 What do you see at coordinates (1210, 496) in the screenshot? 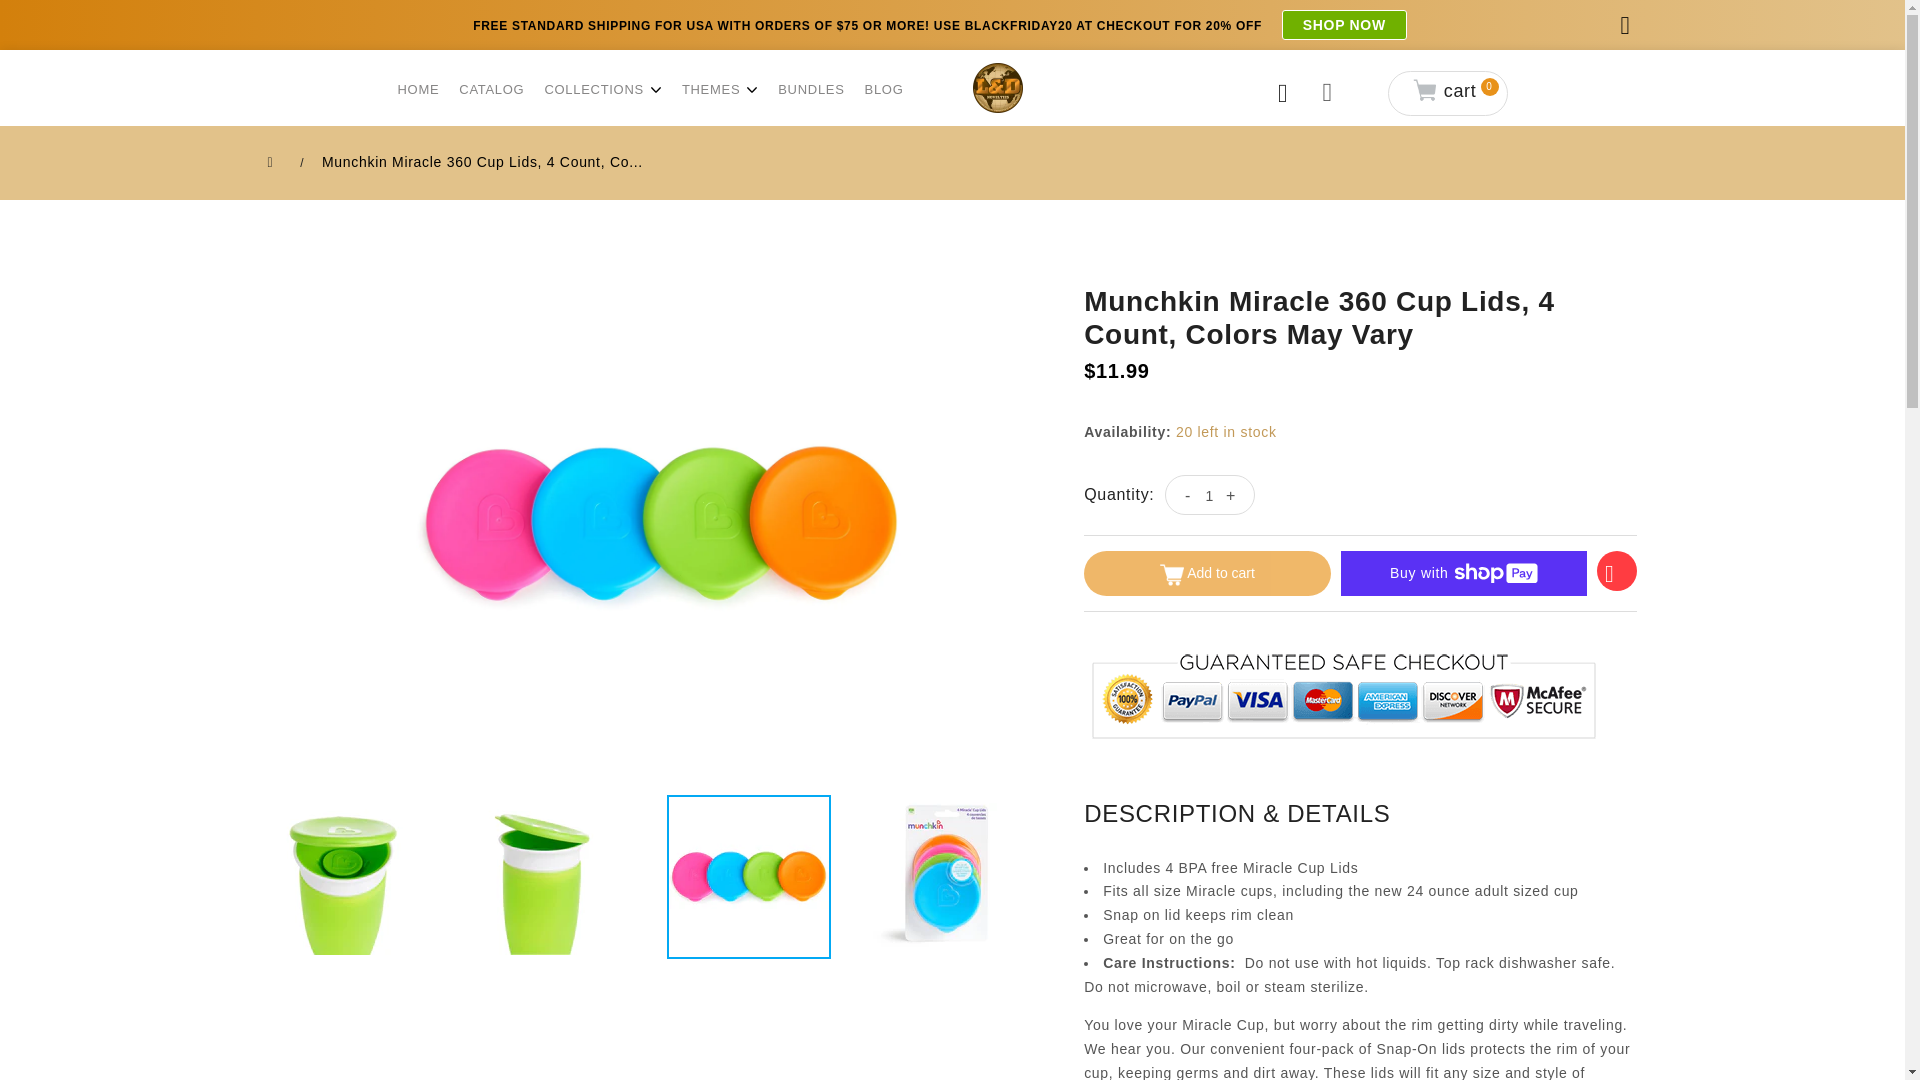
I see `1` at bounding box center [1210, 496].